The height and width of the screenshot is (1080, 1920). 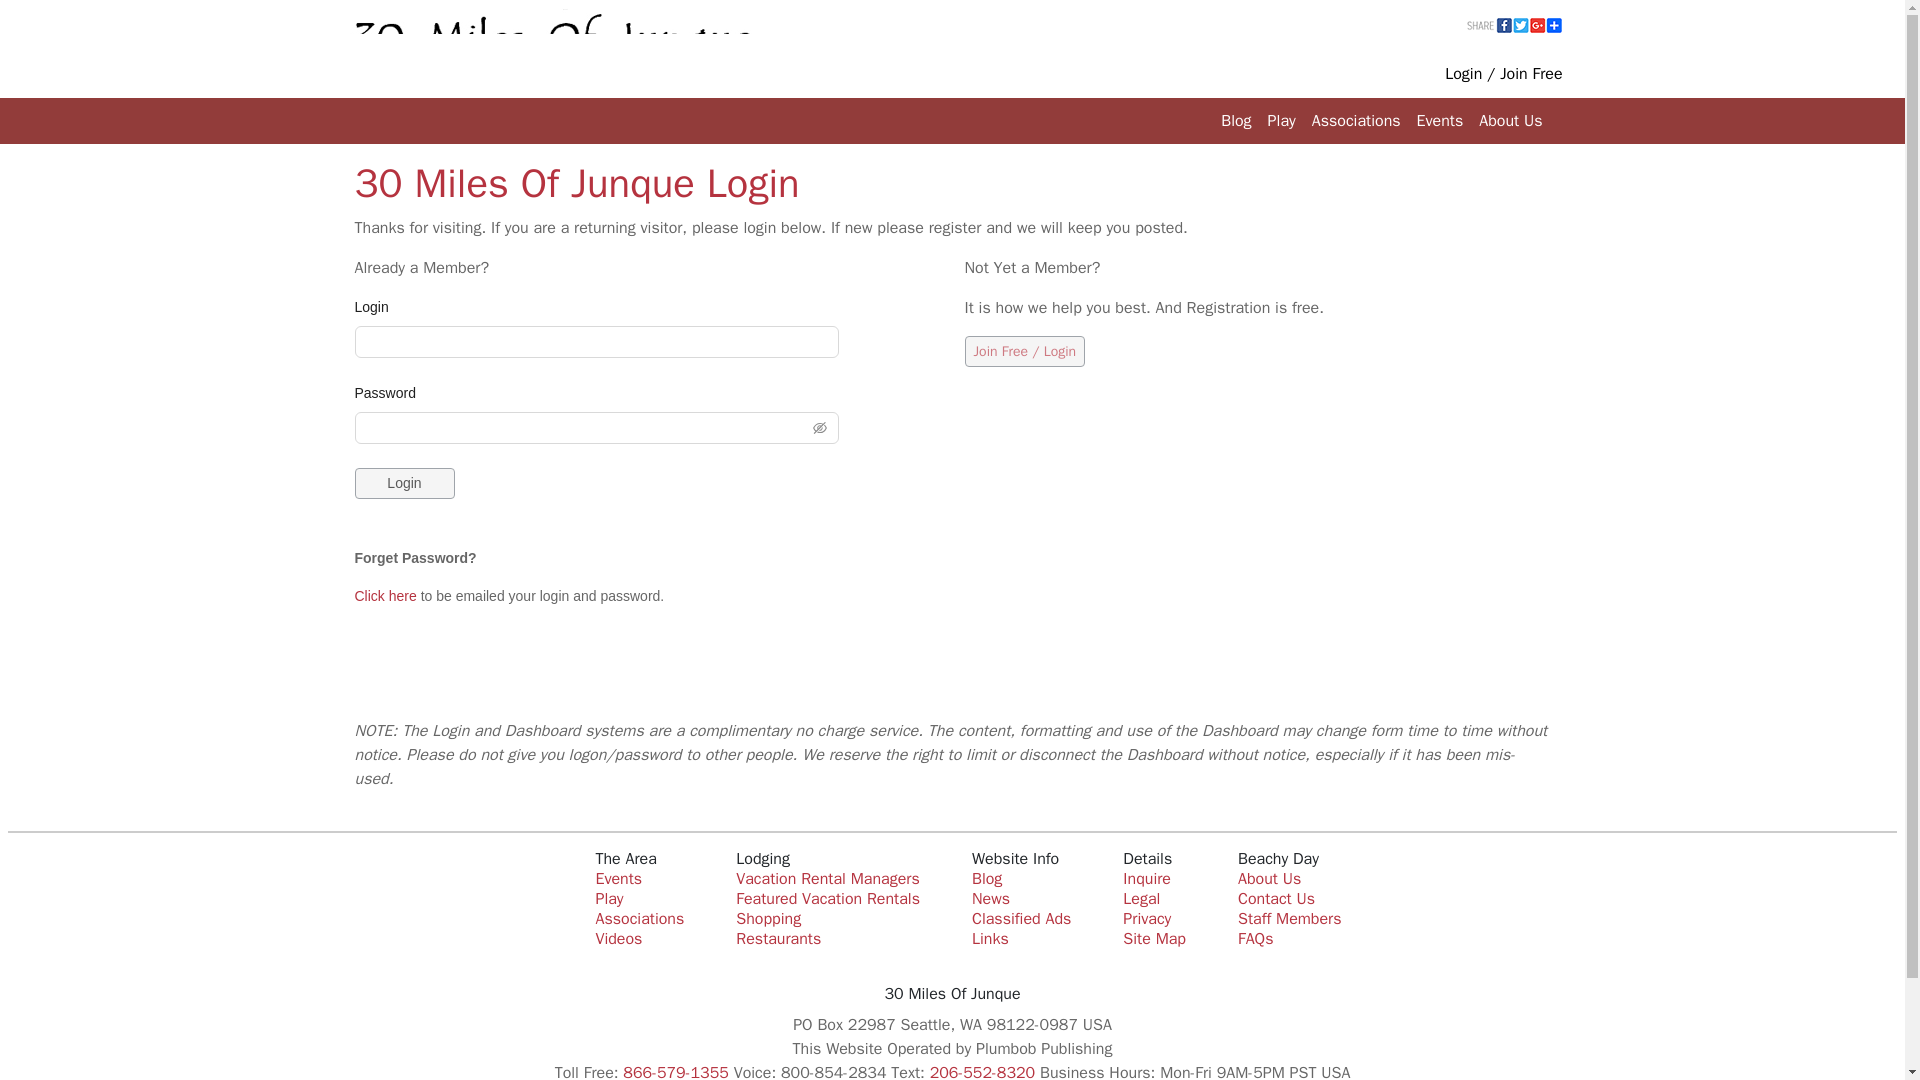 I want to click on Associations, so click(x=1356, y=121).